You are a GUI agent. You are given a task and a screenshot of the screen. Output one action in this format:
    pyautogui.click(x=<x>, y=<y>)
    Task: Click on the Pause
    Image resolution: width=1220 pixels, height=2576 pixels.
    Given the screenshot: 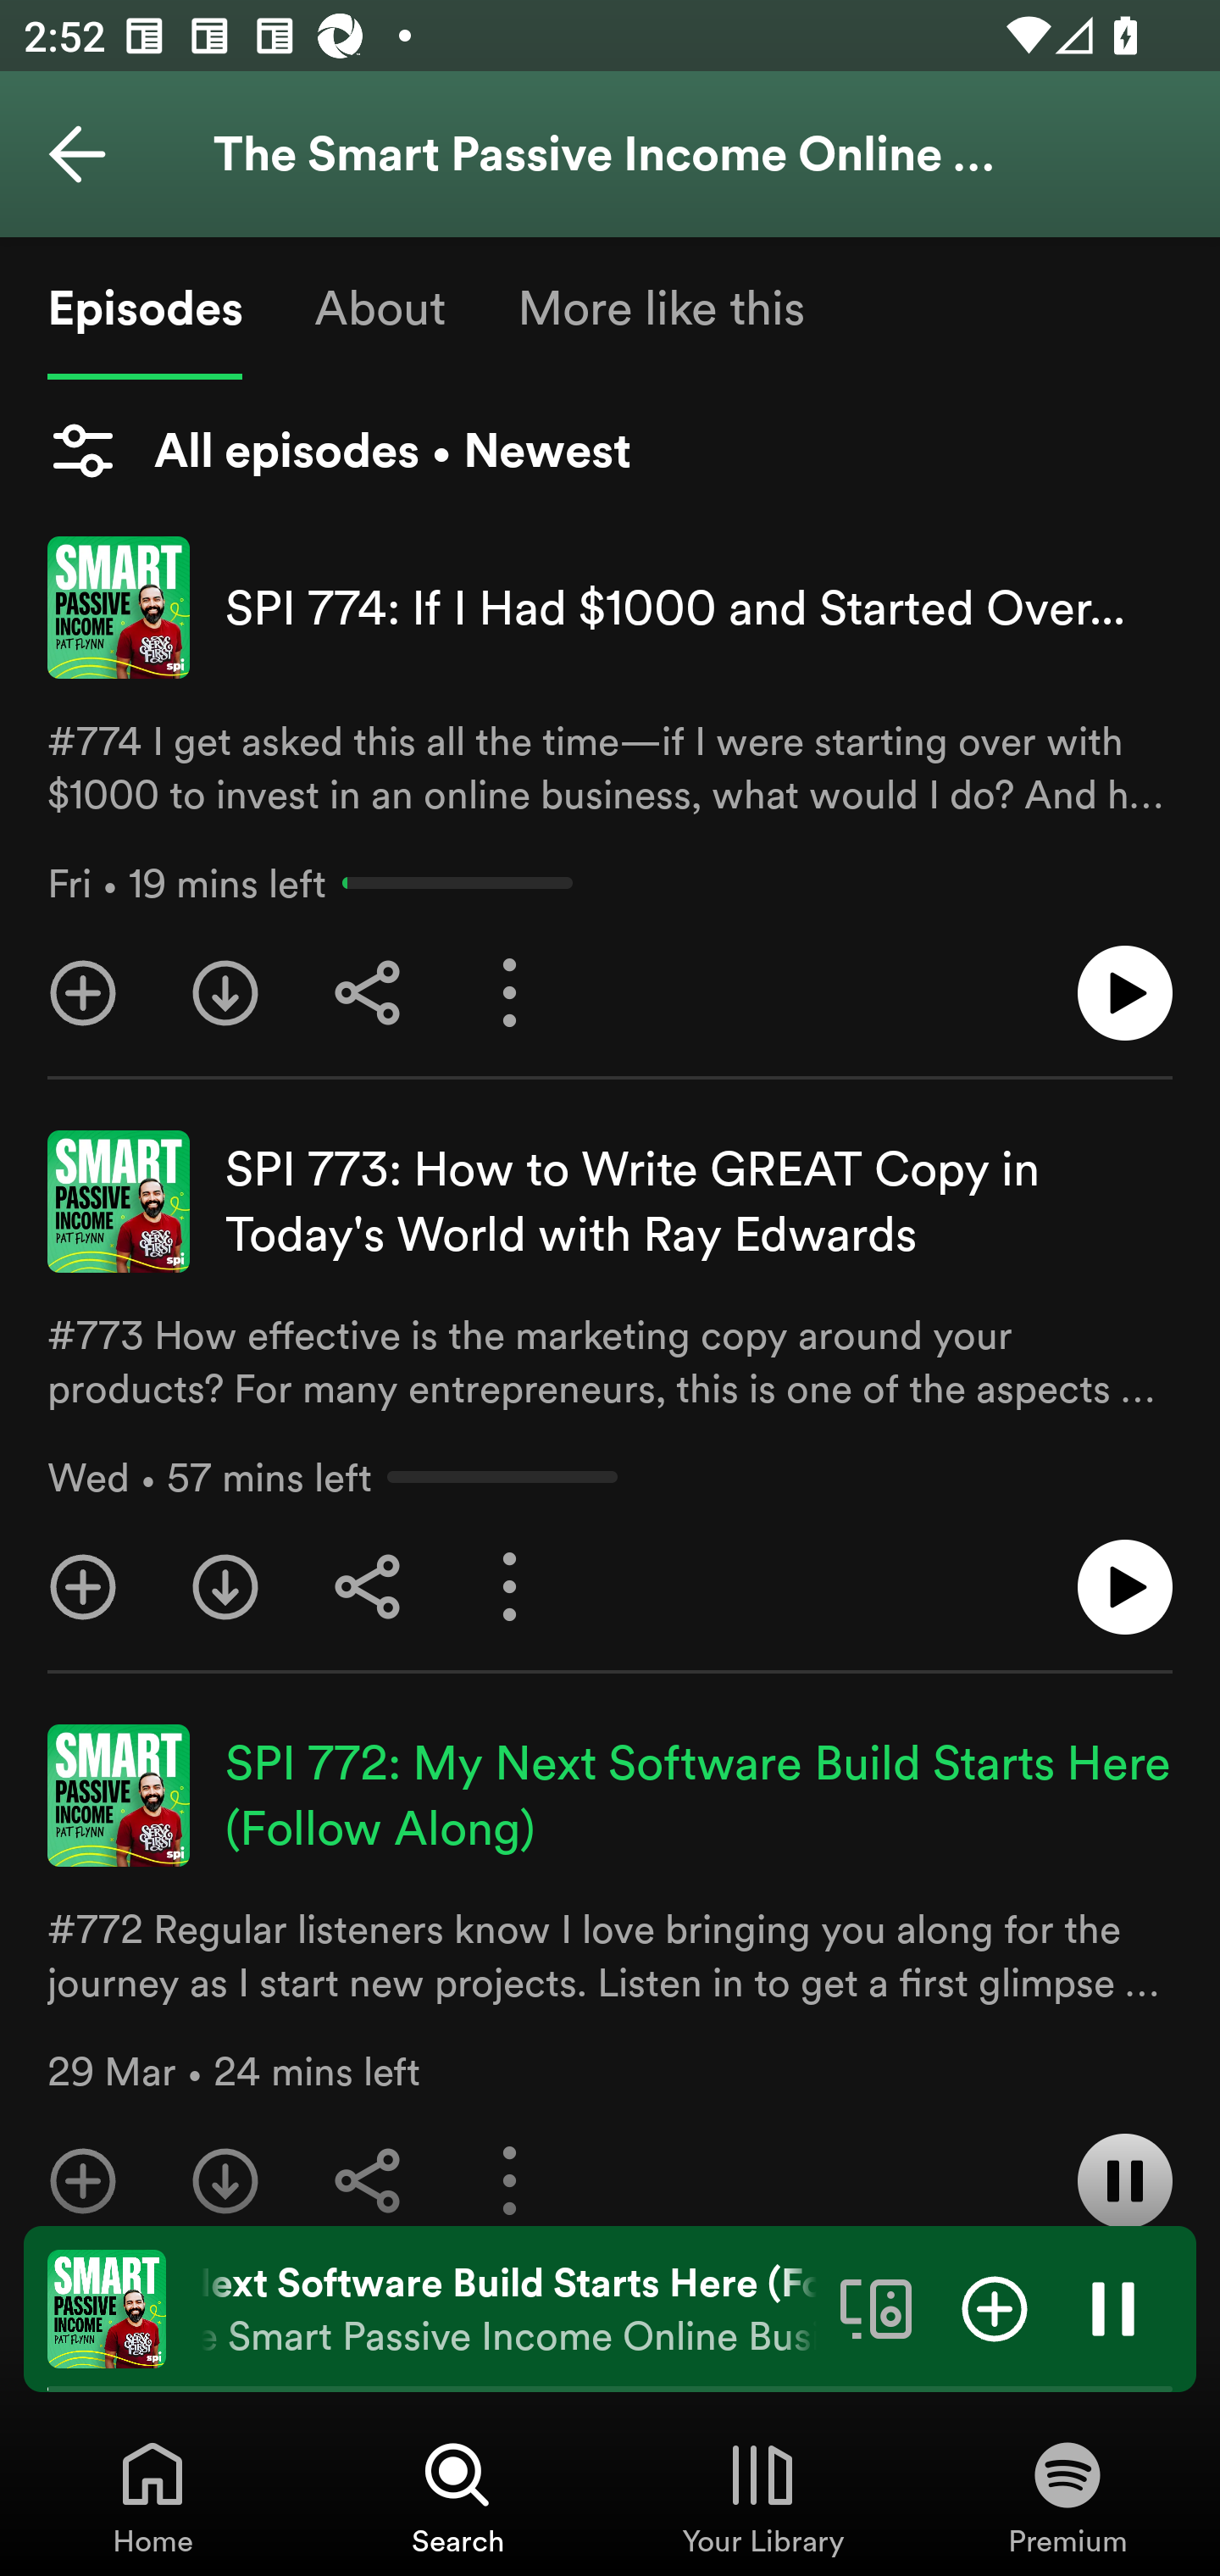 What is the action you would take?
    pyautogui.click(x=1113, y=2307)
    